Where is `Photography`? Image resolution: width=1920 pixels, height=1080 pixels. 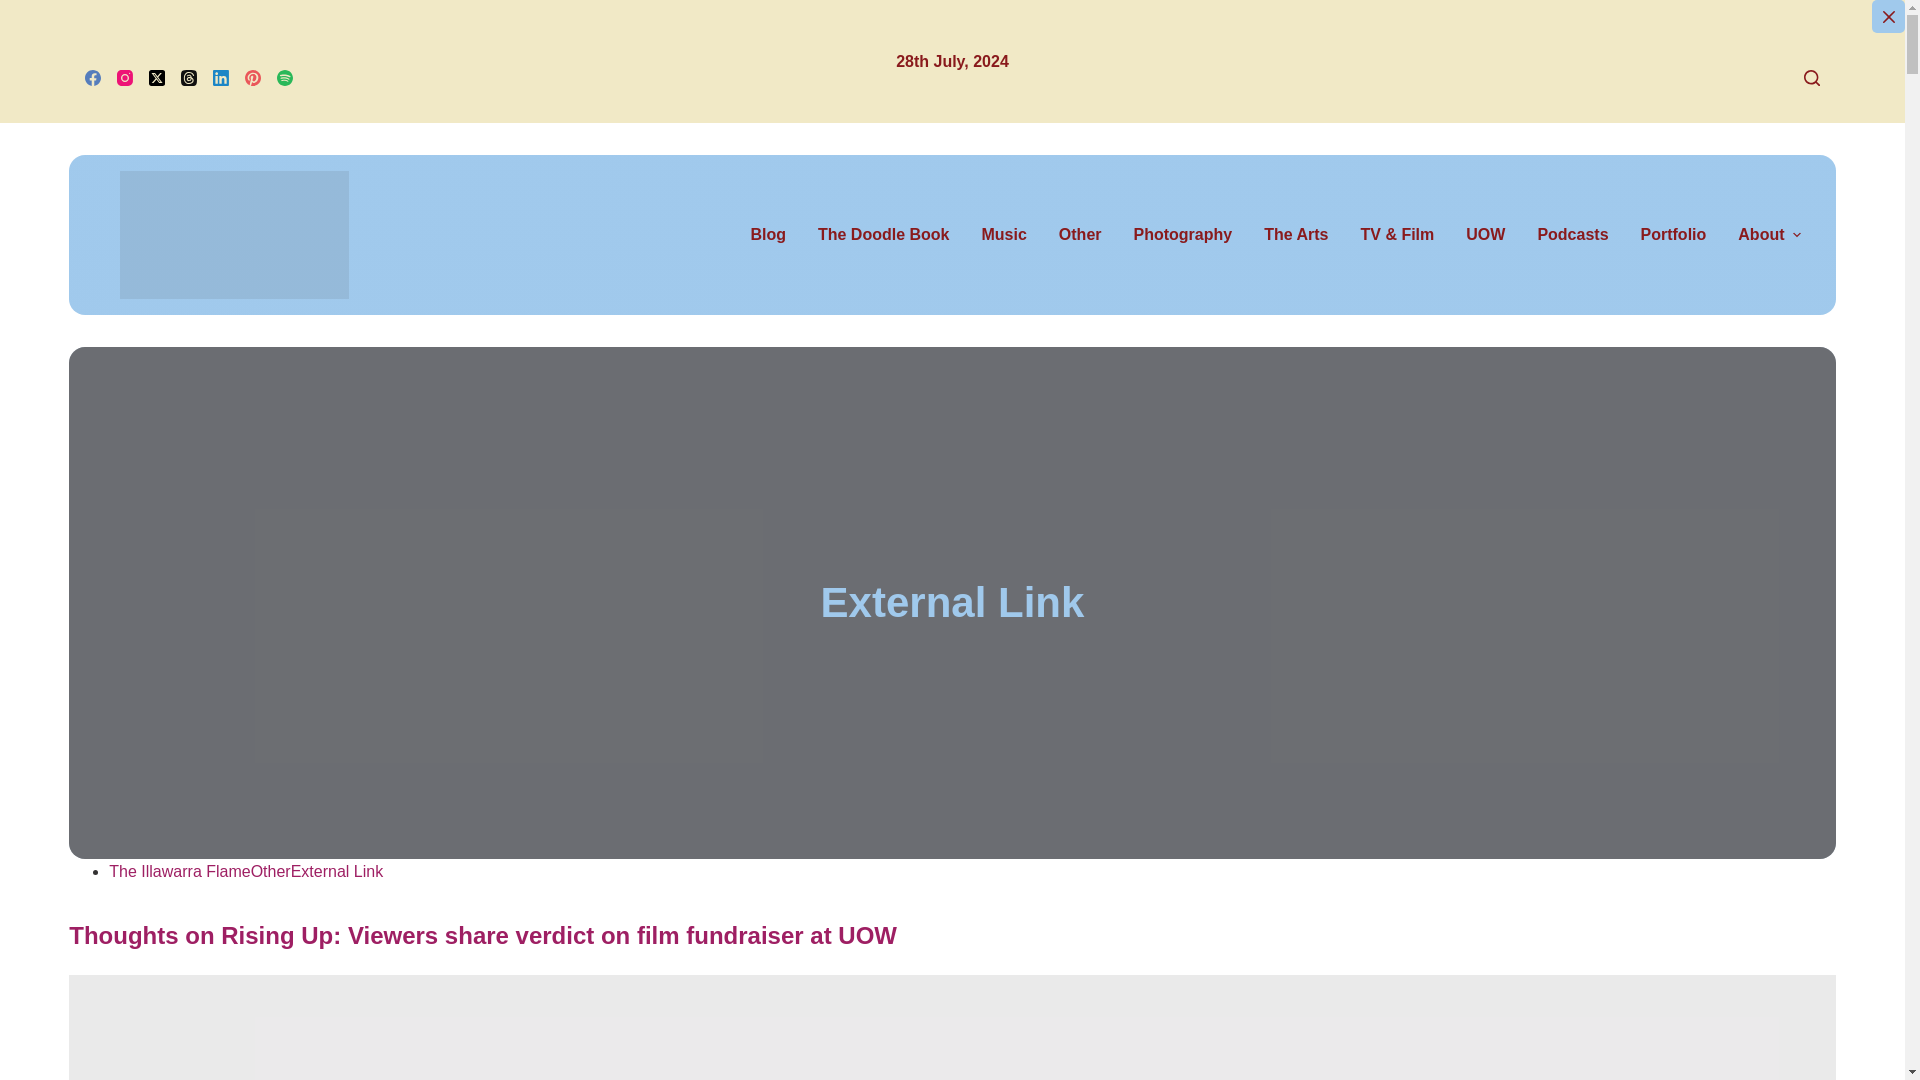 Photography is located at coordinates (1183, 235).